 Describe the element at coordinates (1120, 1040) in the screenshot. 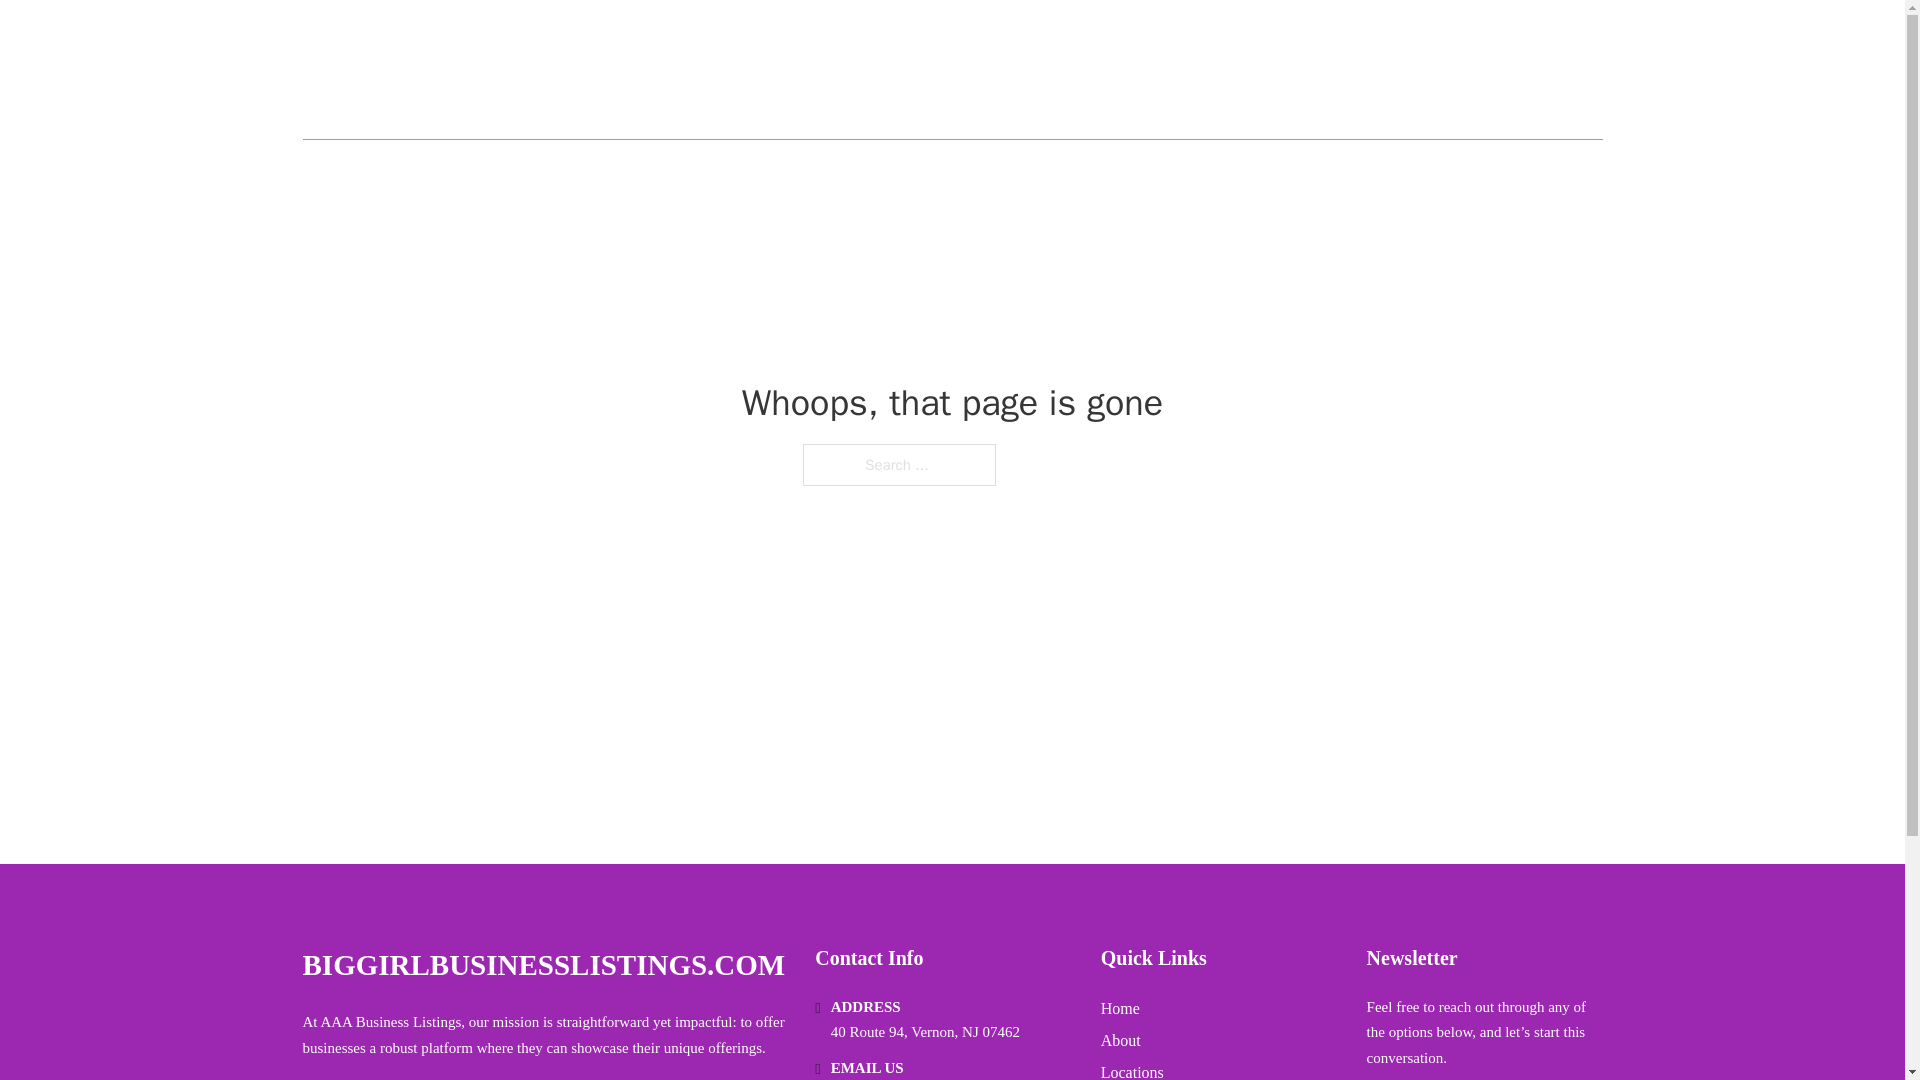

I see `About` at that location.